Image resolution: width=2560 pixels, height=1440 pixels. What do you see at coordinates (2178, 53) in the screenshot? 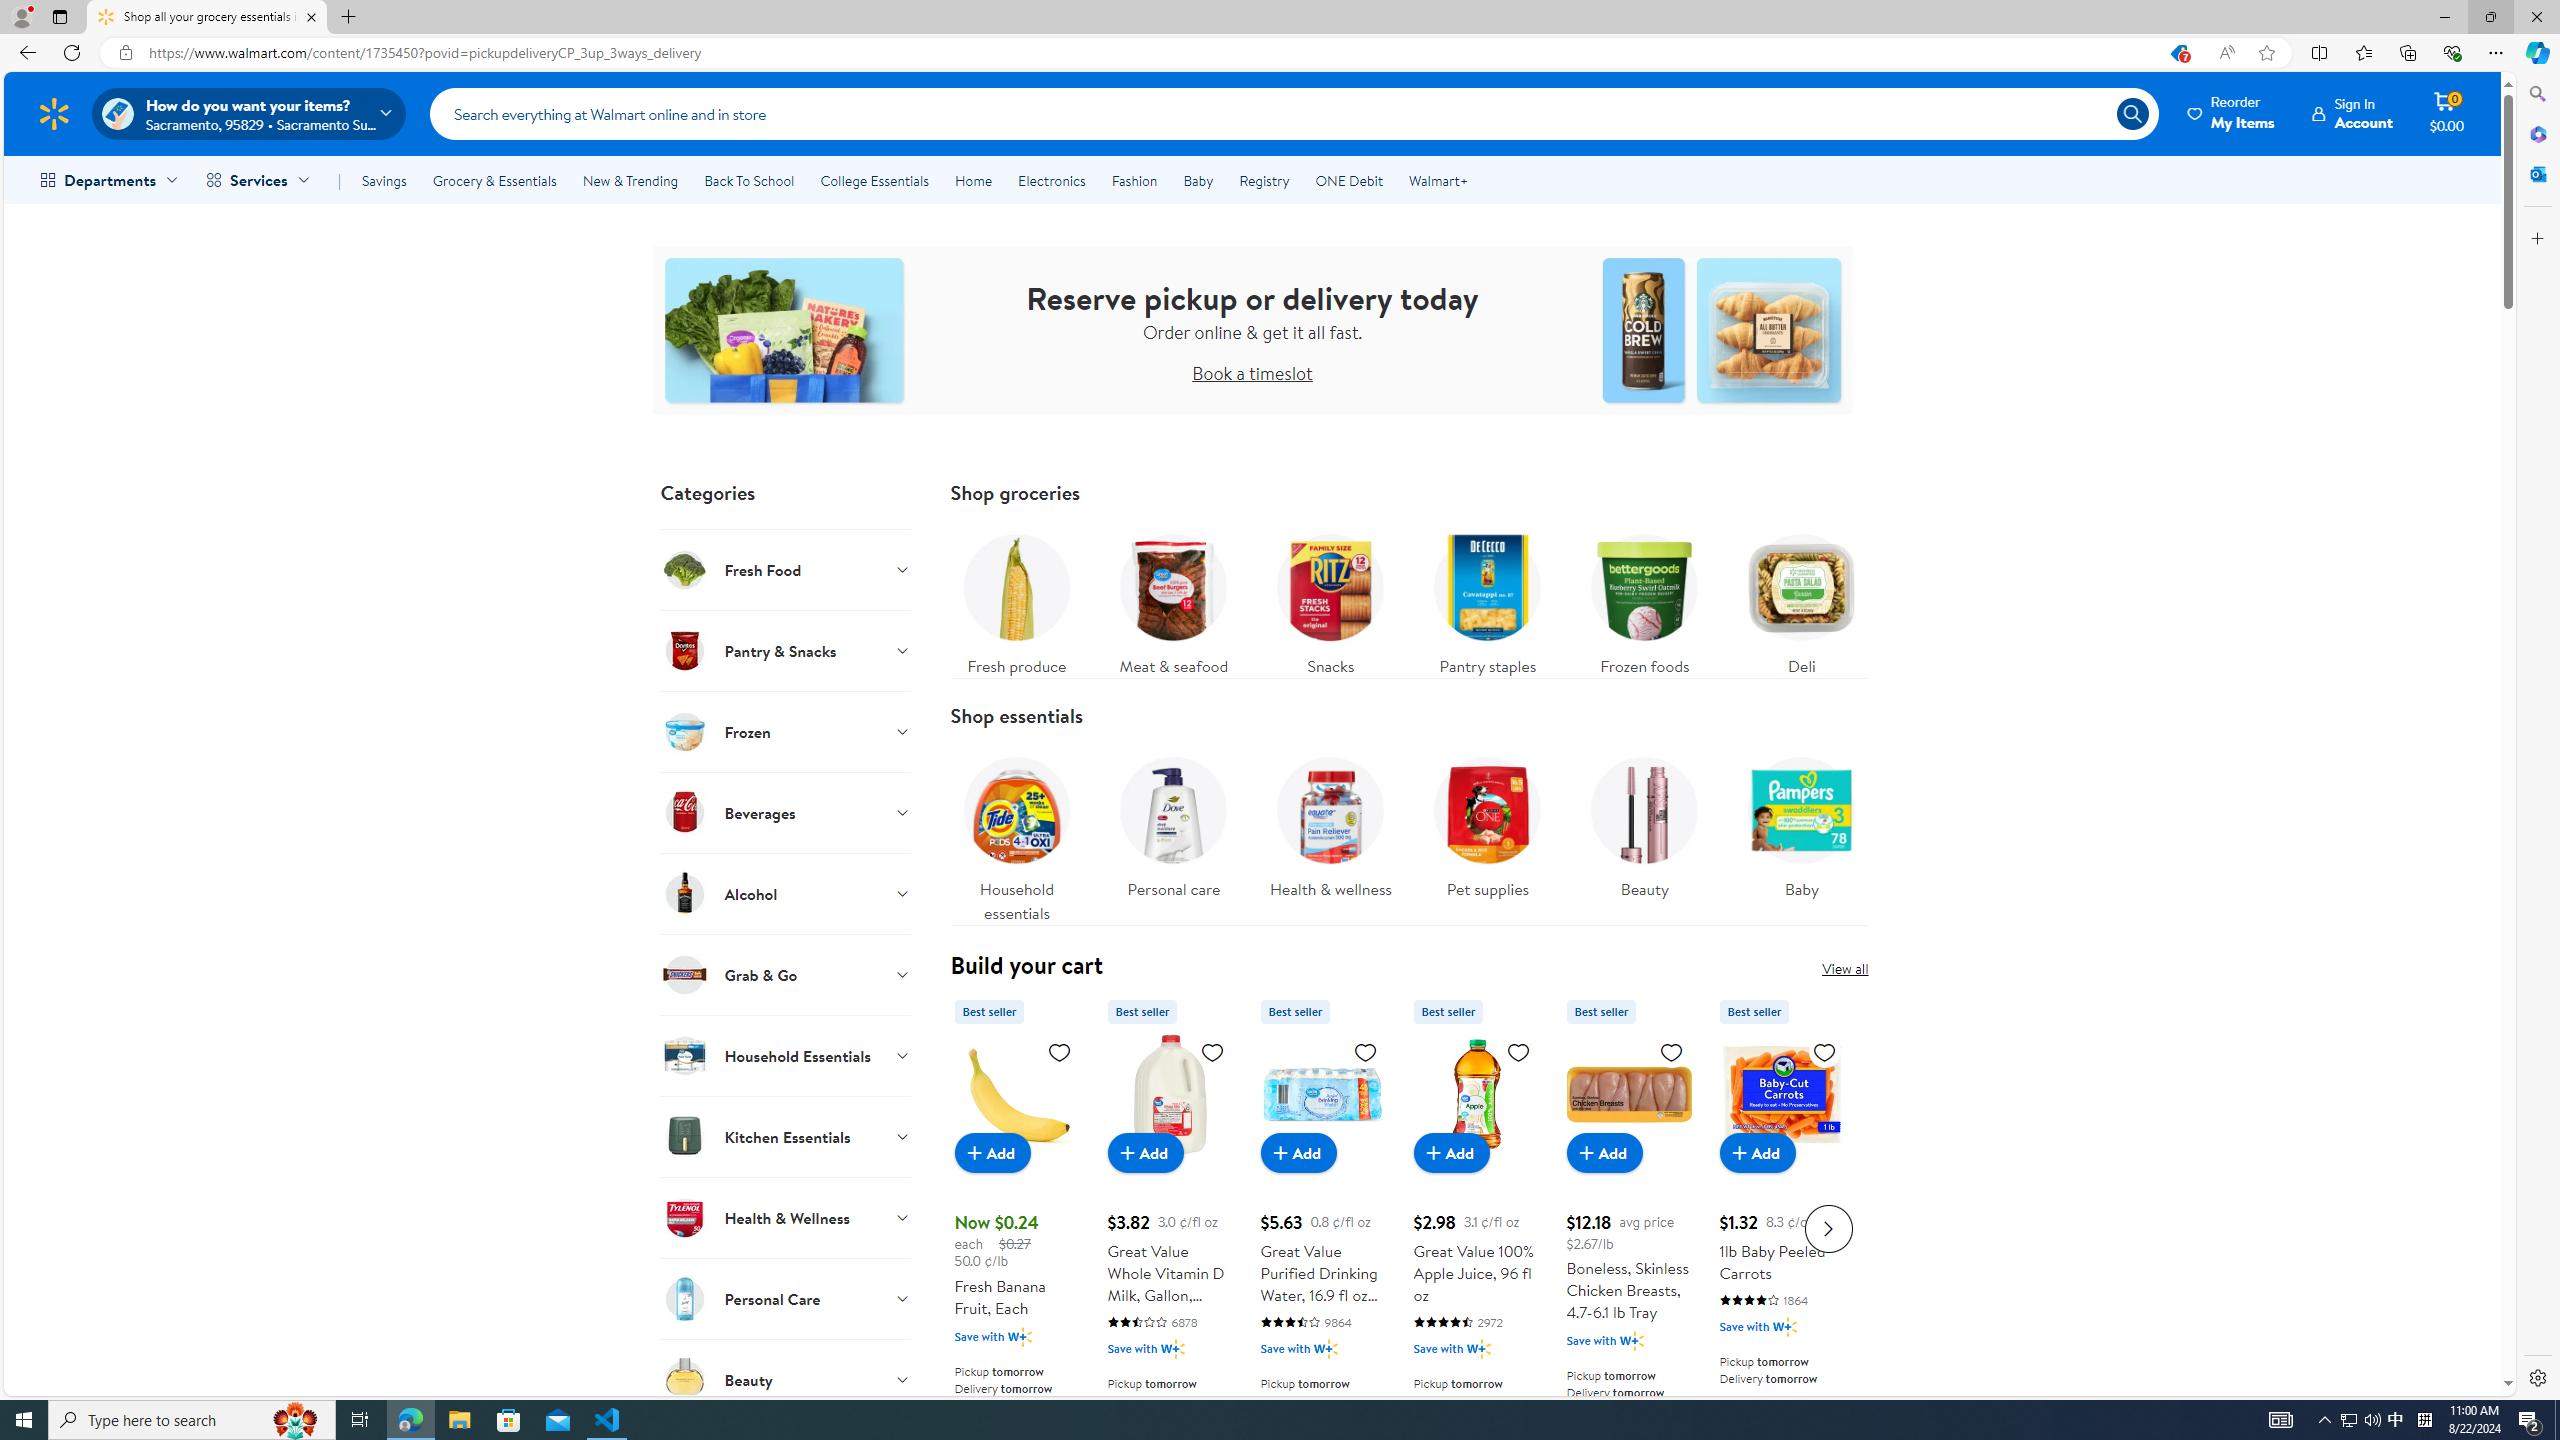
I see `This site has coupons! Shopping in Microsoft Edge, 7` at bounding box center [2178, 53].